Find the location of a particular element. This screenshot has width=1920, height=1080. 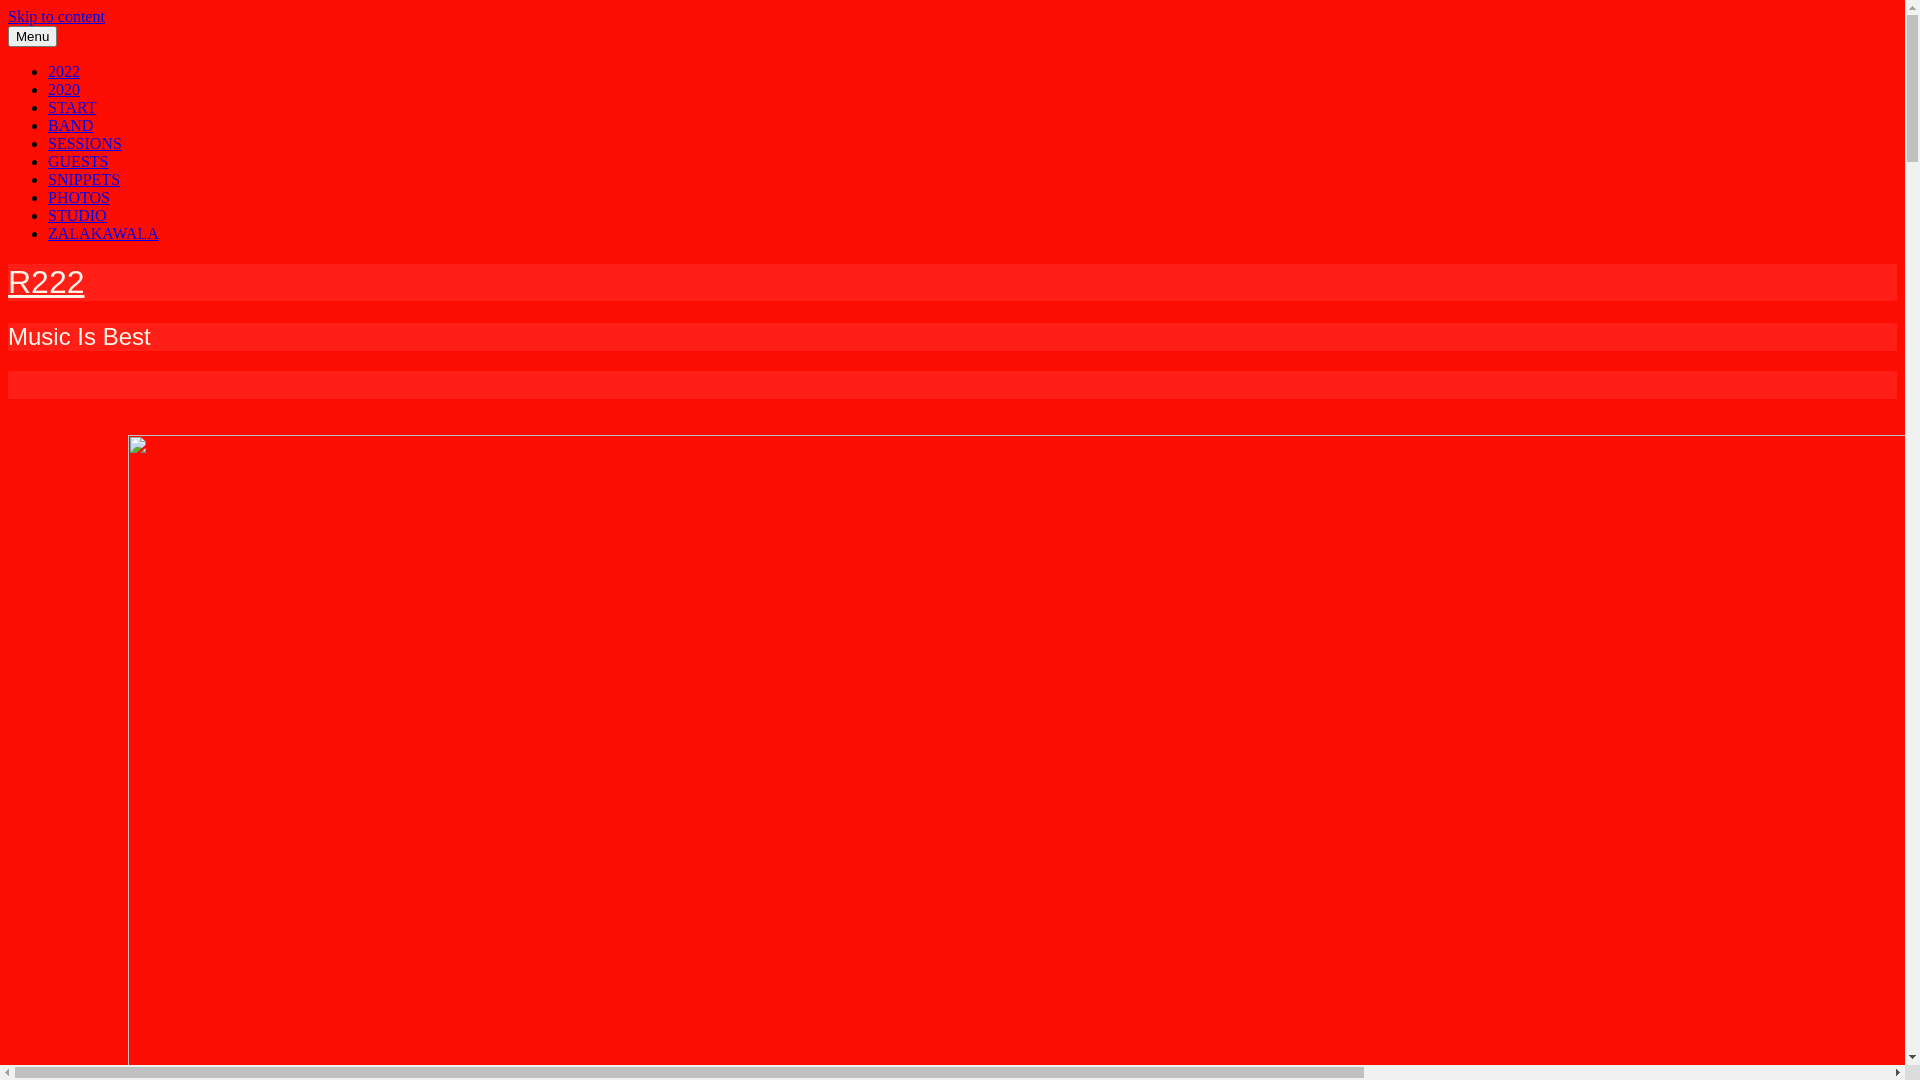

PHOTOS is located at coordinates (79, 198).